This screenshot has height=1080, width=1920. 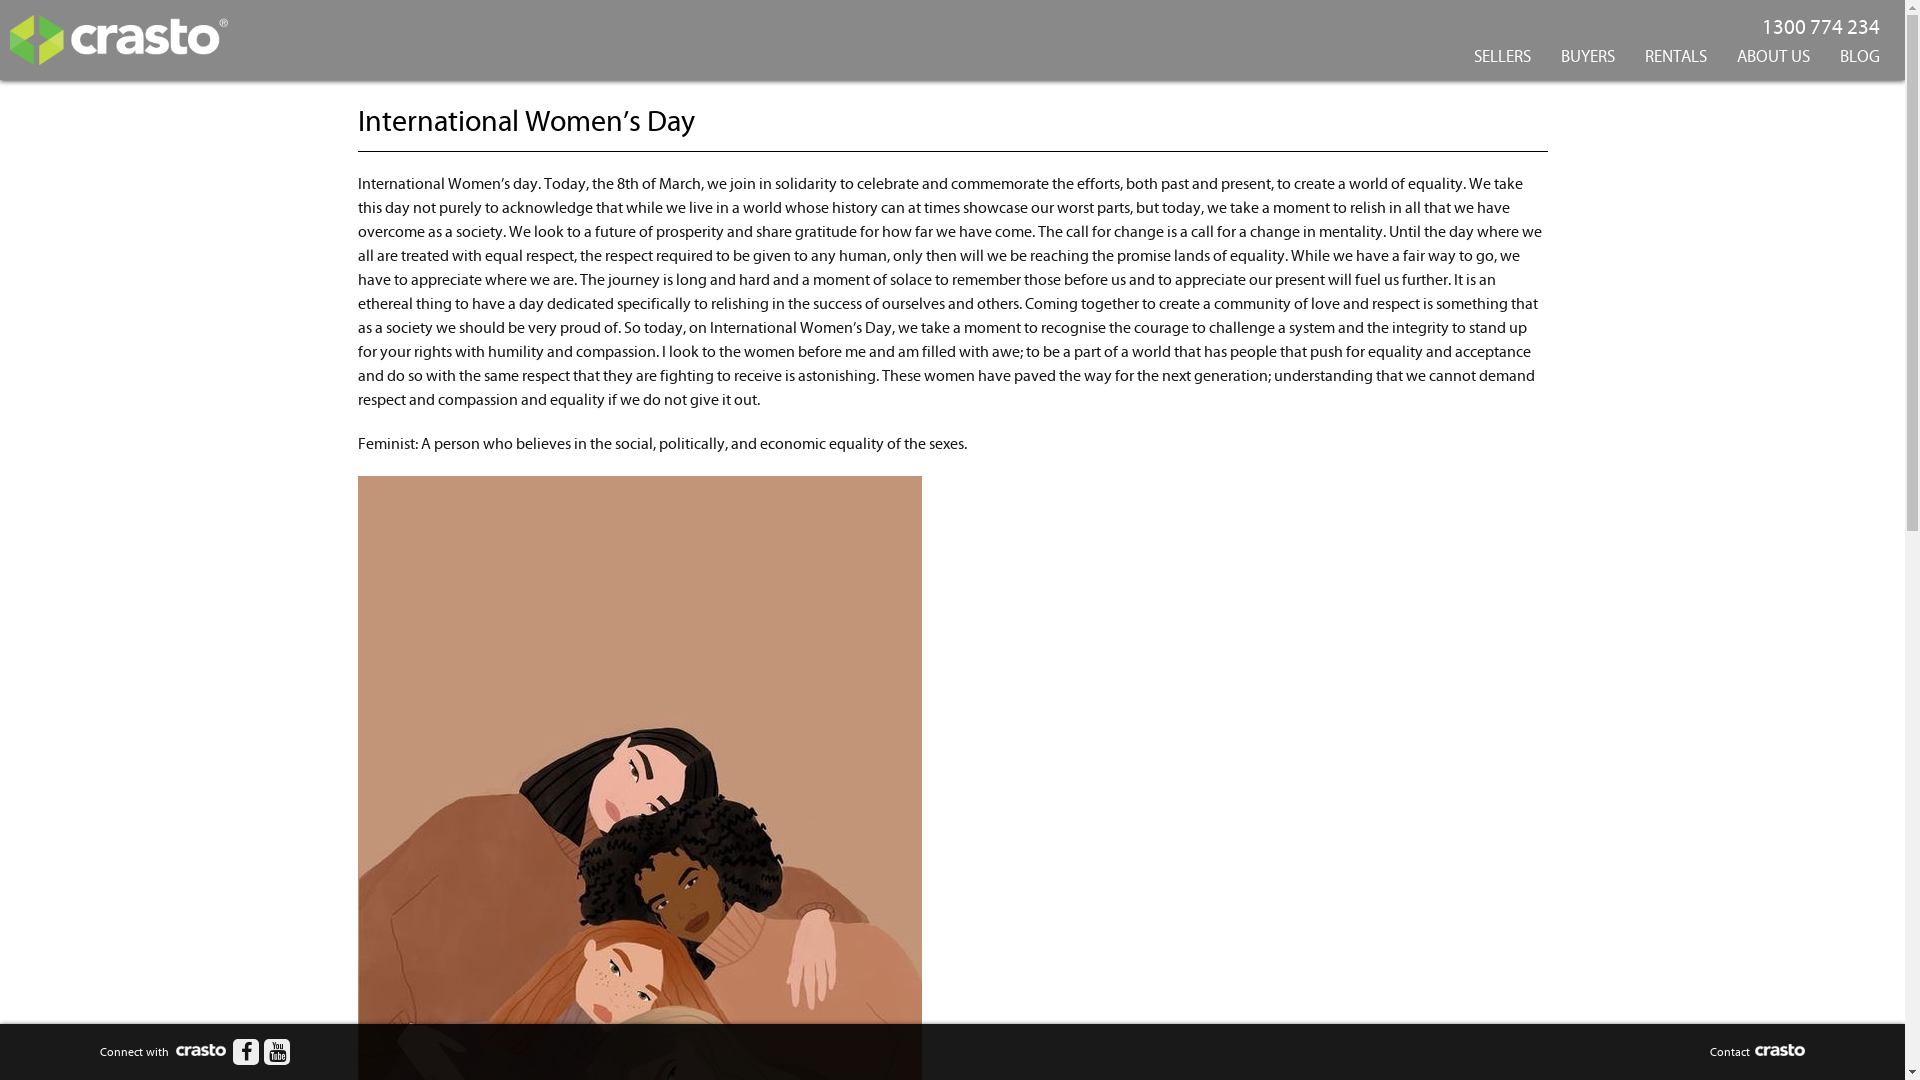 What do you see at coordinates (246, 1052) in the screenshot?
I see `facebook` at bounding box center [246, 1052].